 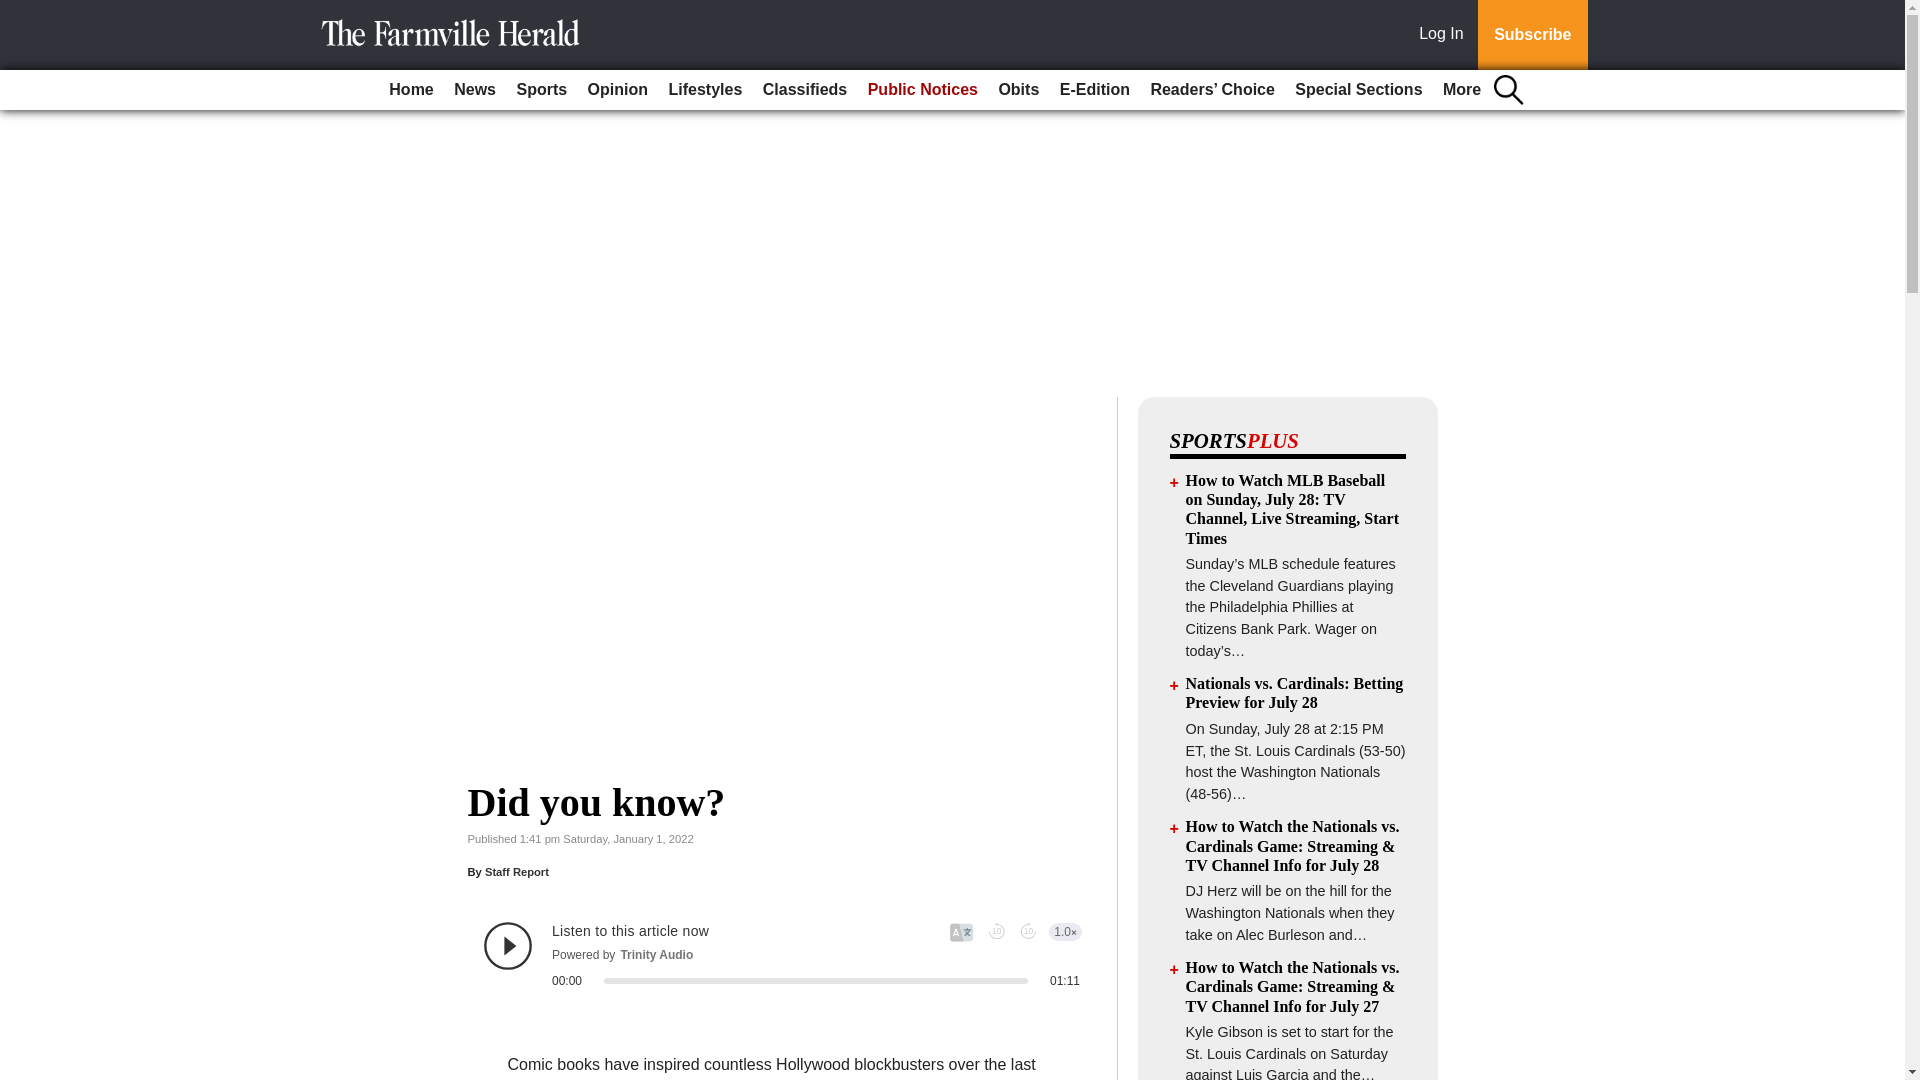 What do you see at coordinates (541, 90) in the screenshot?
I see `Sports` at bounding box center [541, 90].